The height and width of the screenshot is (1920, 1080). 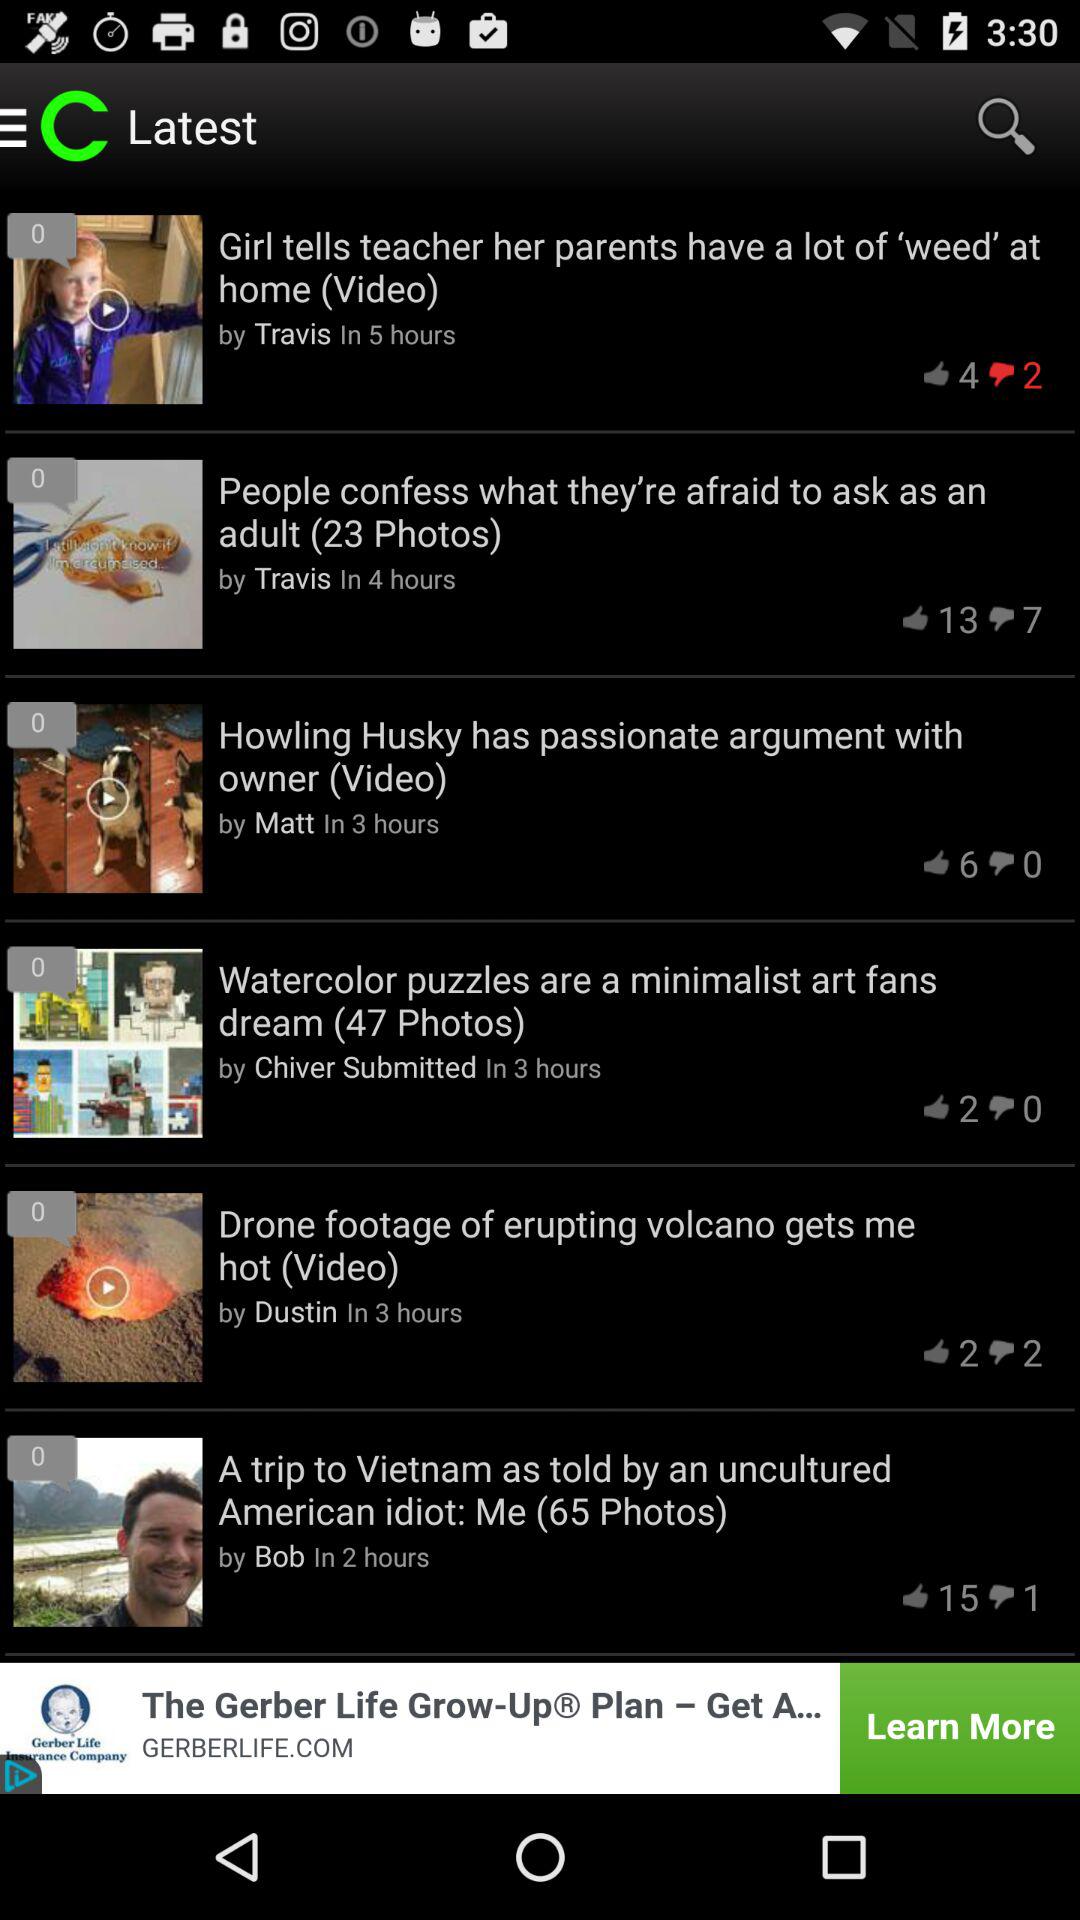 I want to click on turn off the icon next to by app, so click(x=284, y=821).